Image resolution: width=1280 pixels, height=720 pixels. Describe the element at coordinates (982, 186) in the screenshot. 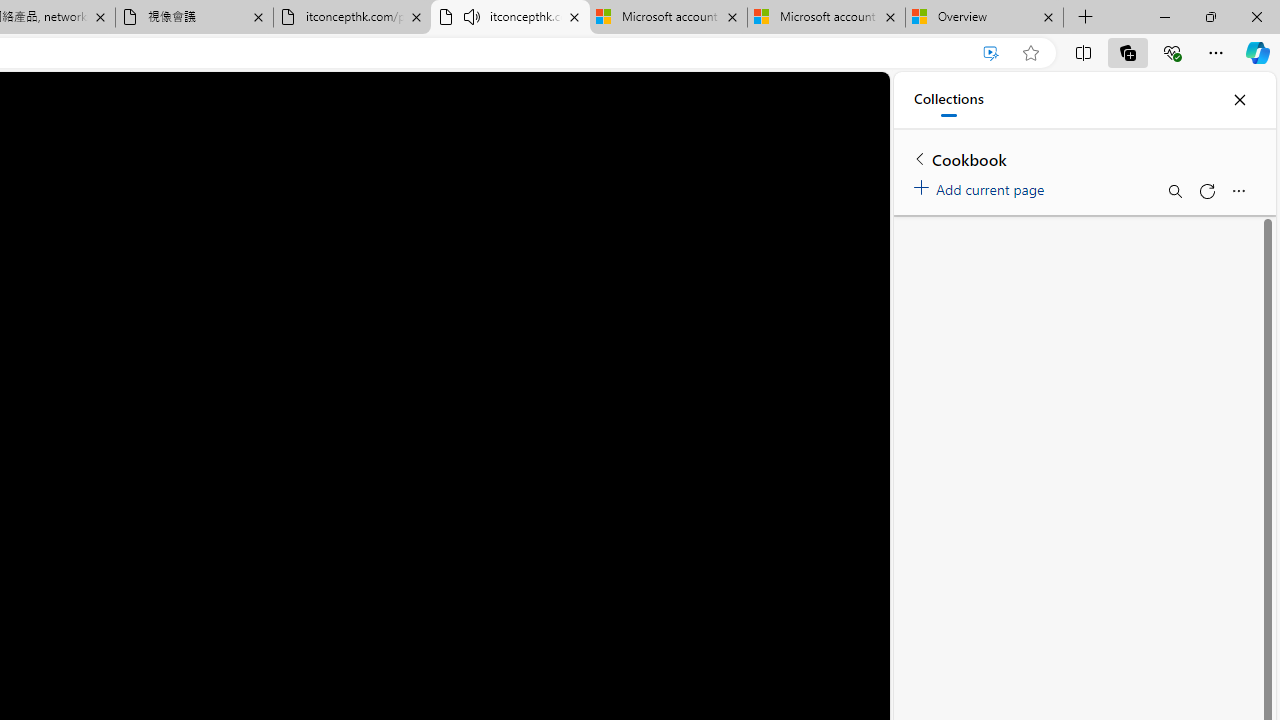

I see `Add current page` at that location.